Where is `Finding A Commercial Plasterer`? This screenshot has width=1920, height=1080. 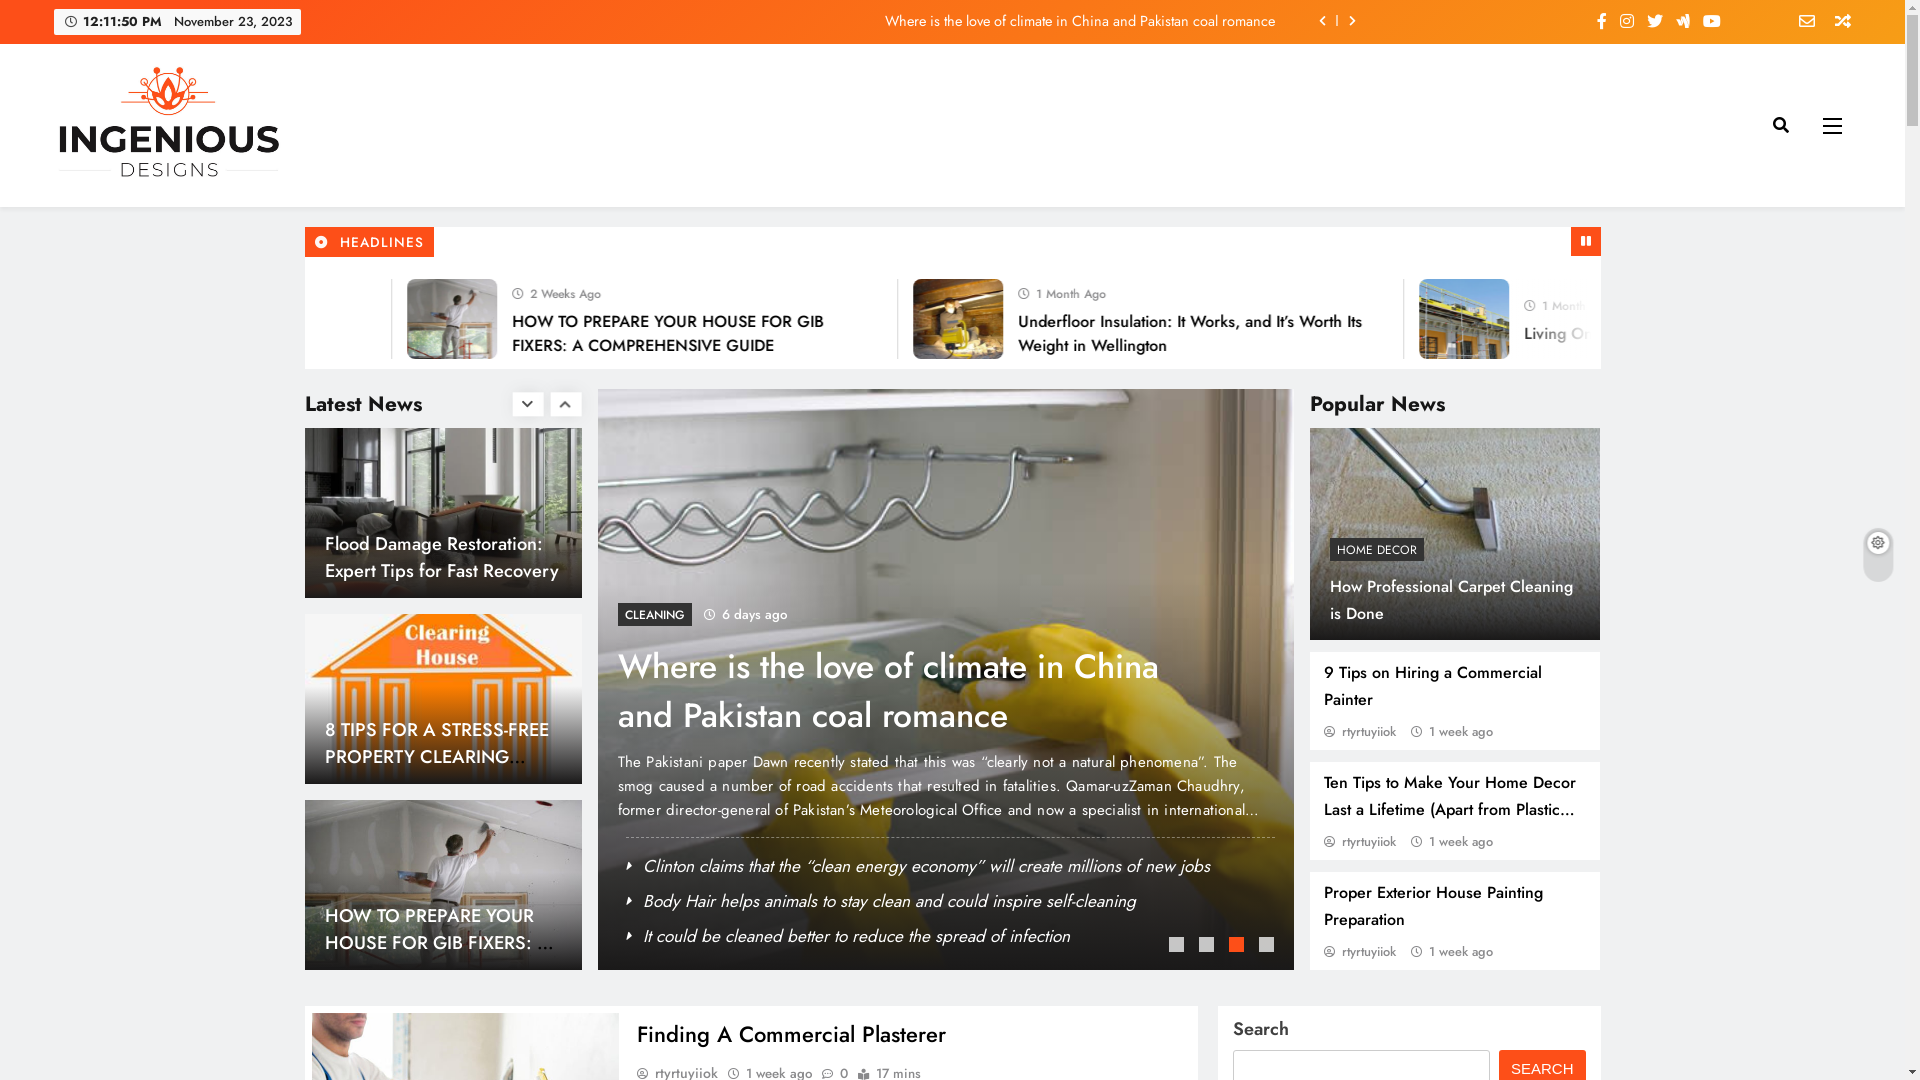 Finding A Commercial Plasterer is located at coordinates (230, 334).